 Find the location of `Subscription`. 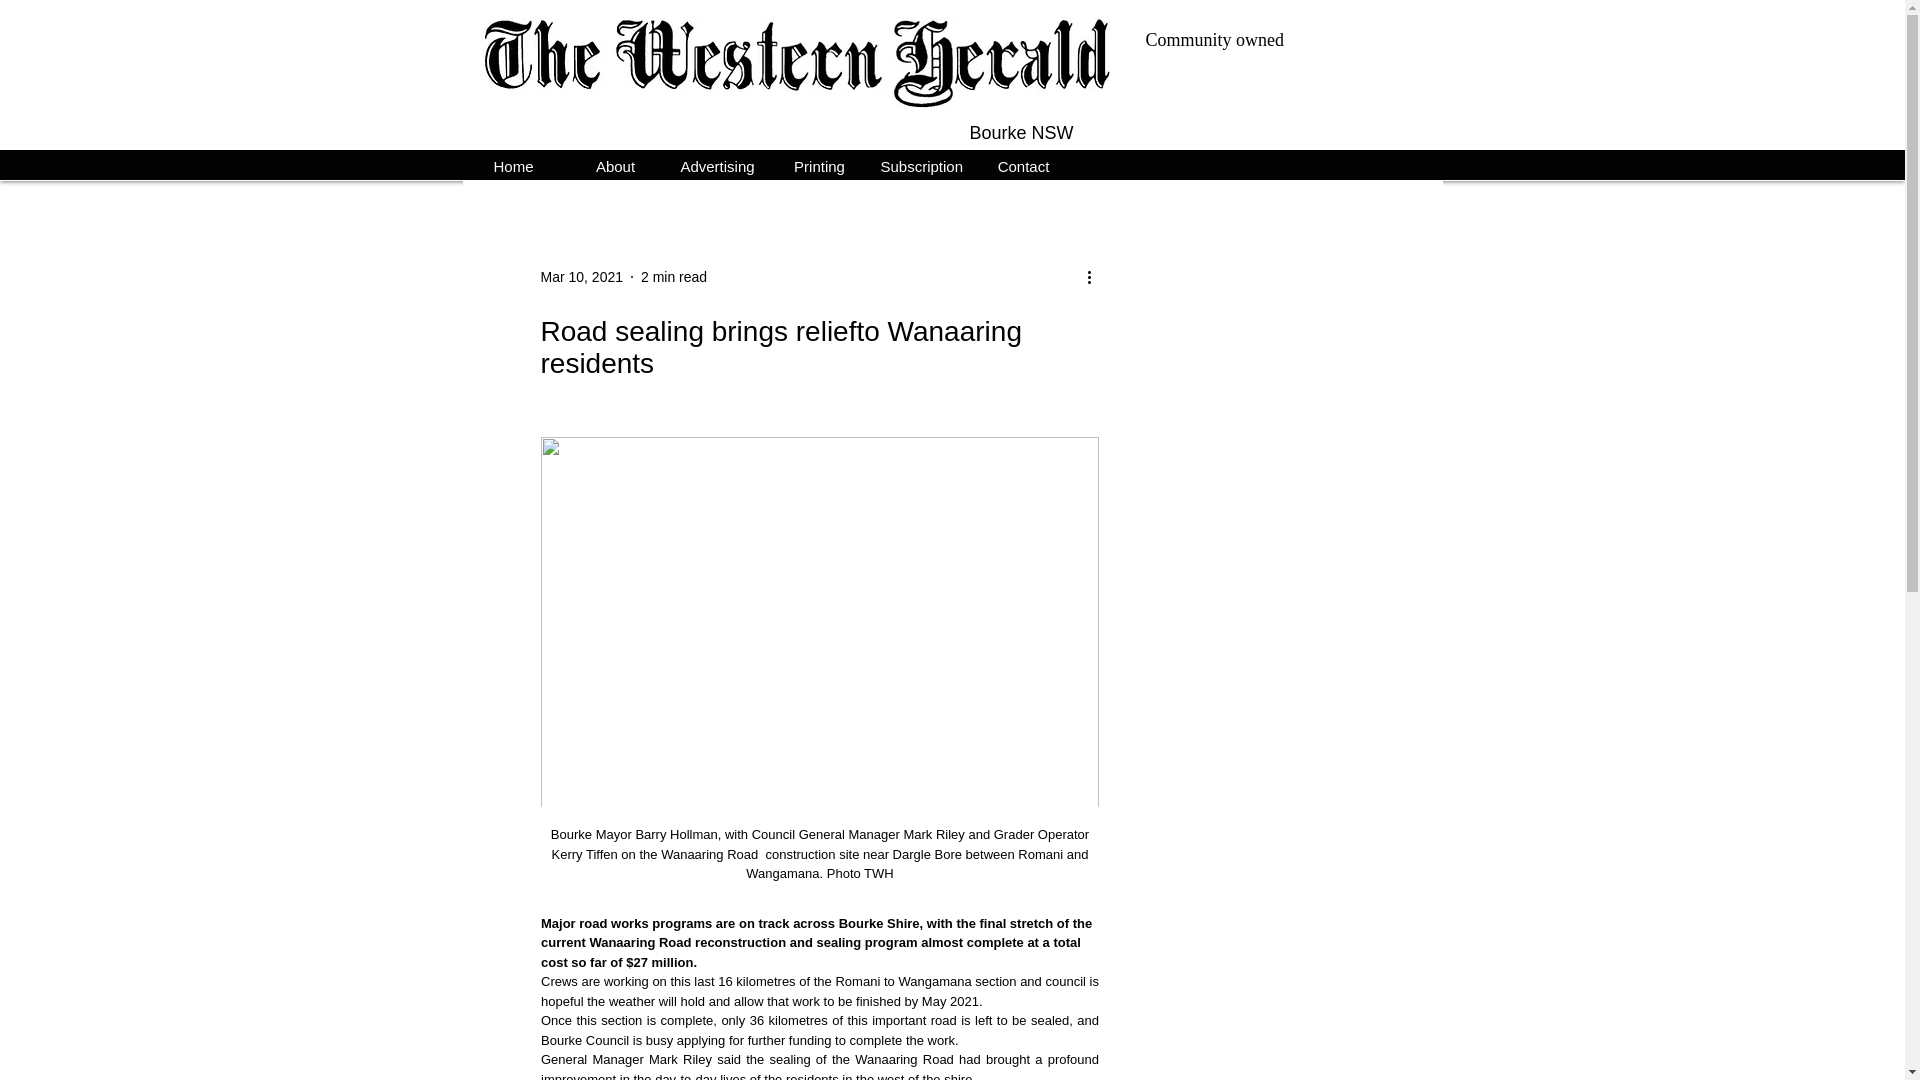

Subscription is located at coordinates (920, 164).